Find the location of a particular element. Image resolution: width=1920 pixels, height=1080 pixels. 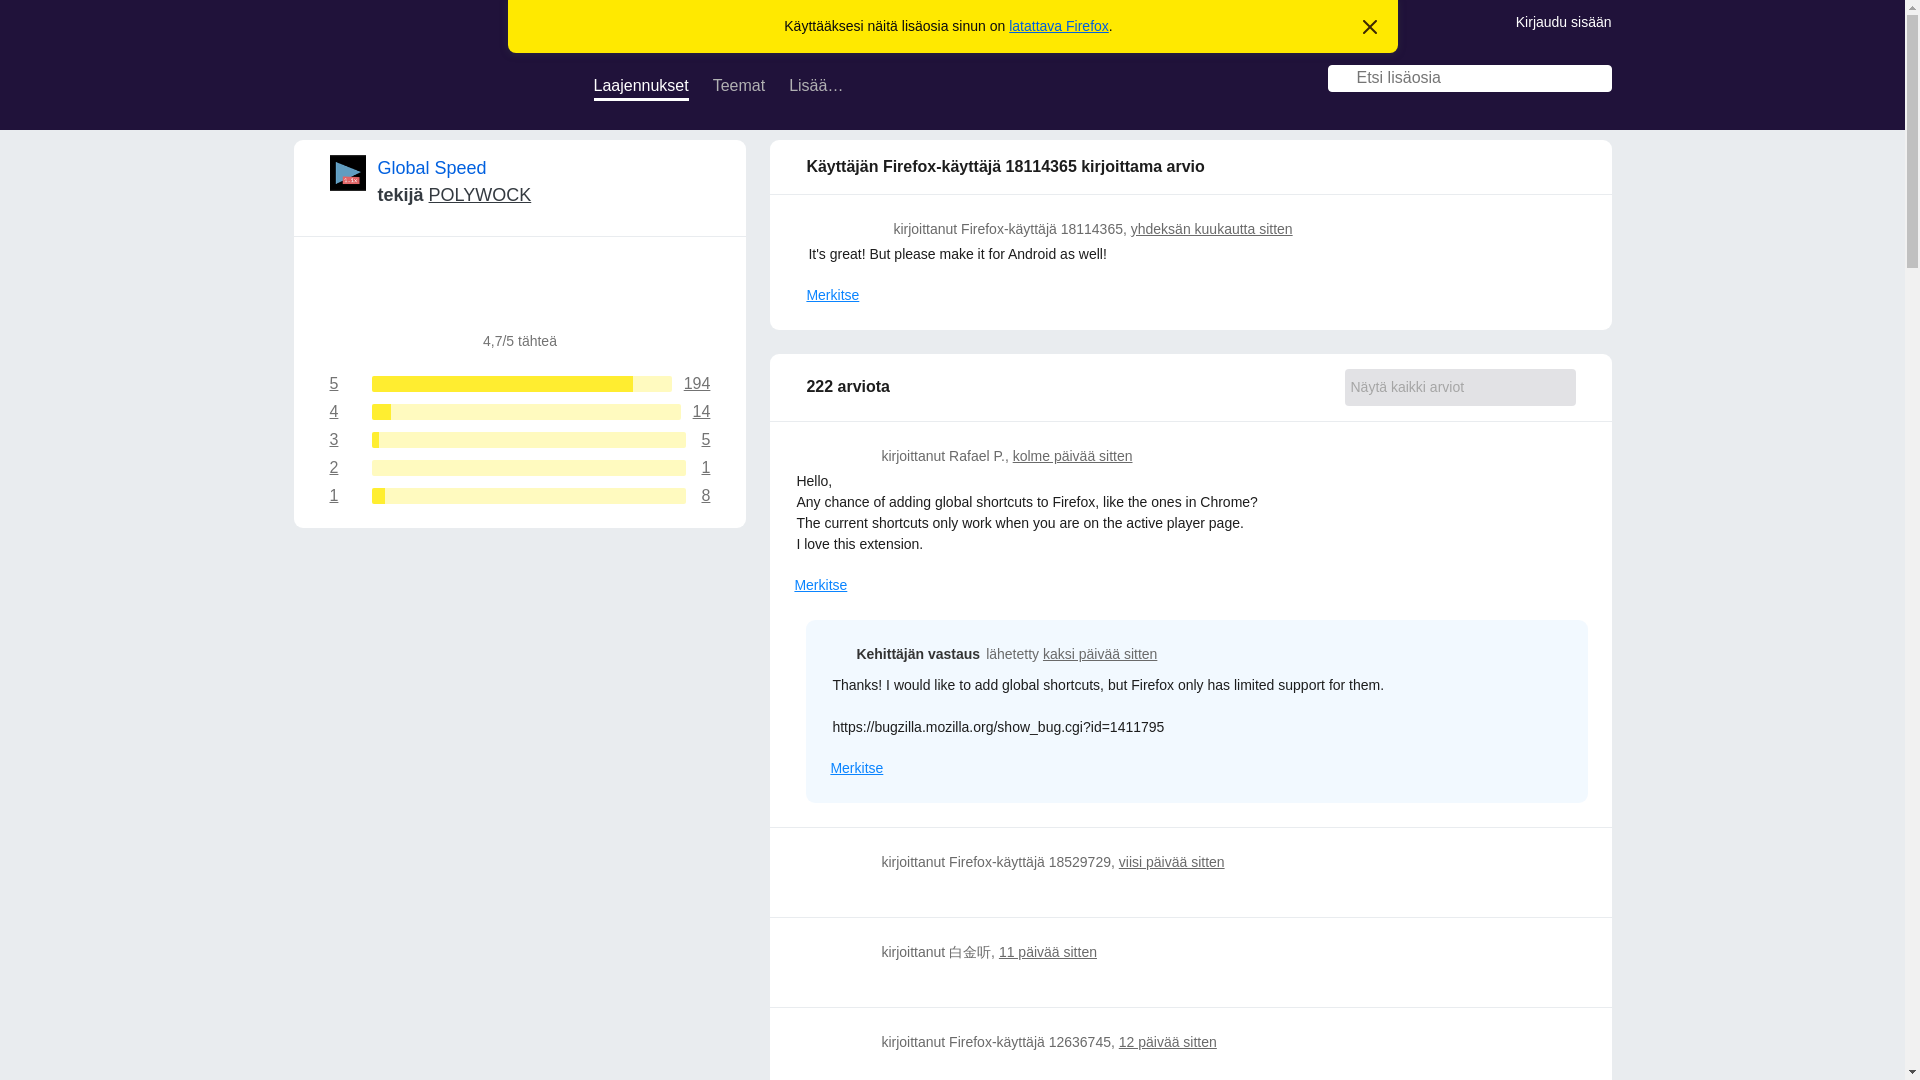

Merkitse is located at coordinates (641, 88).